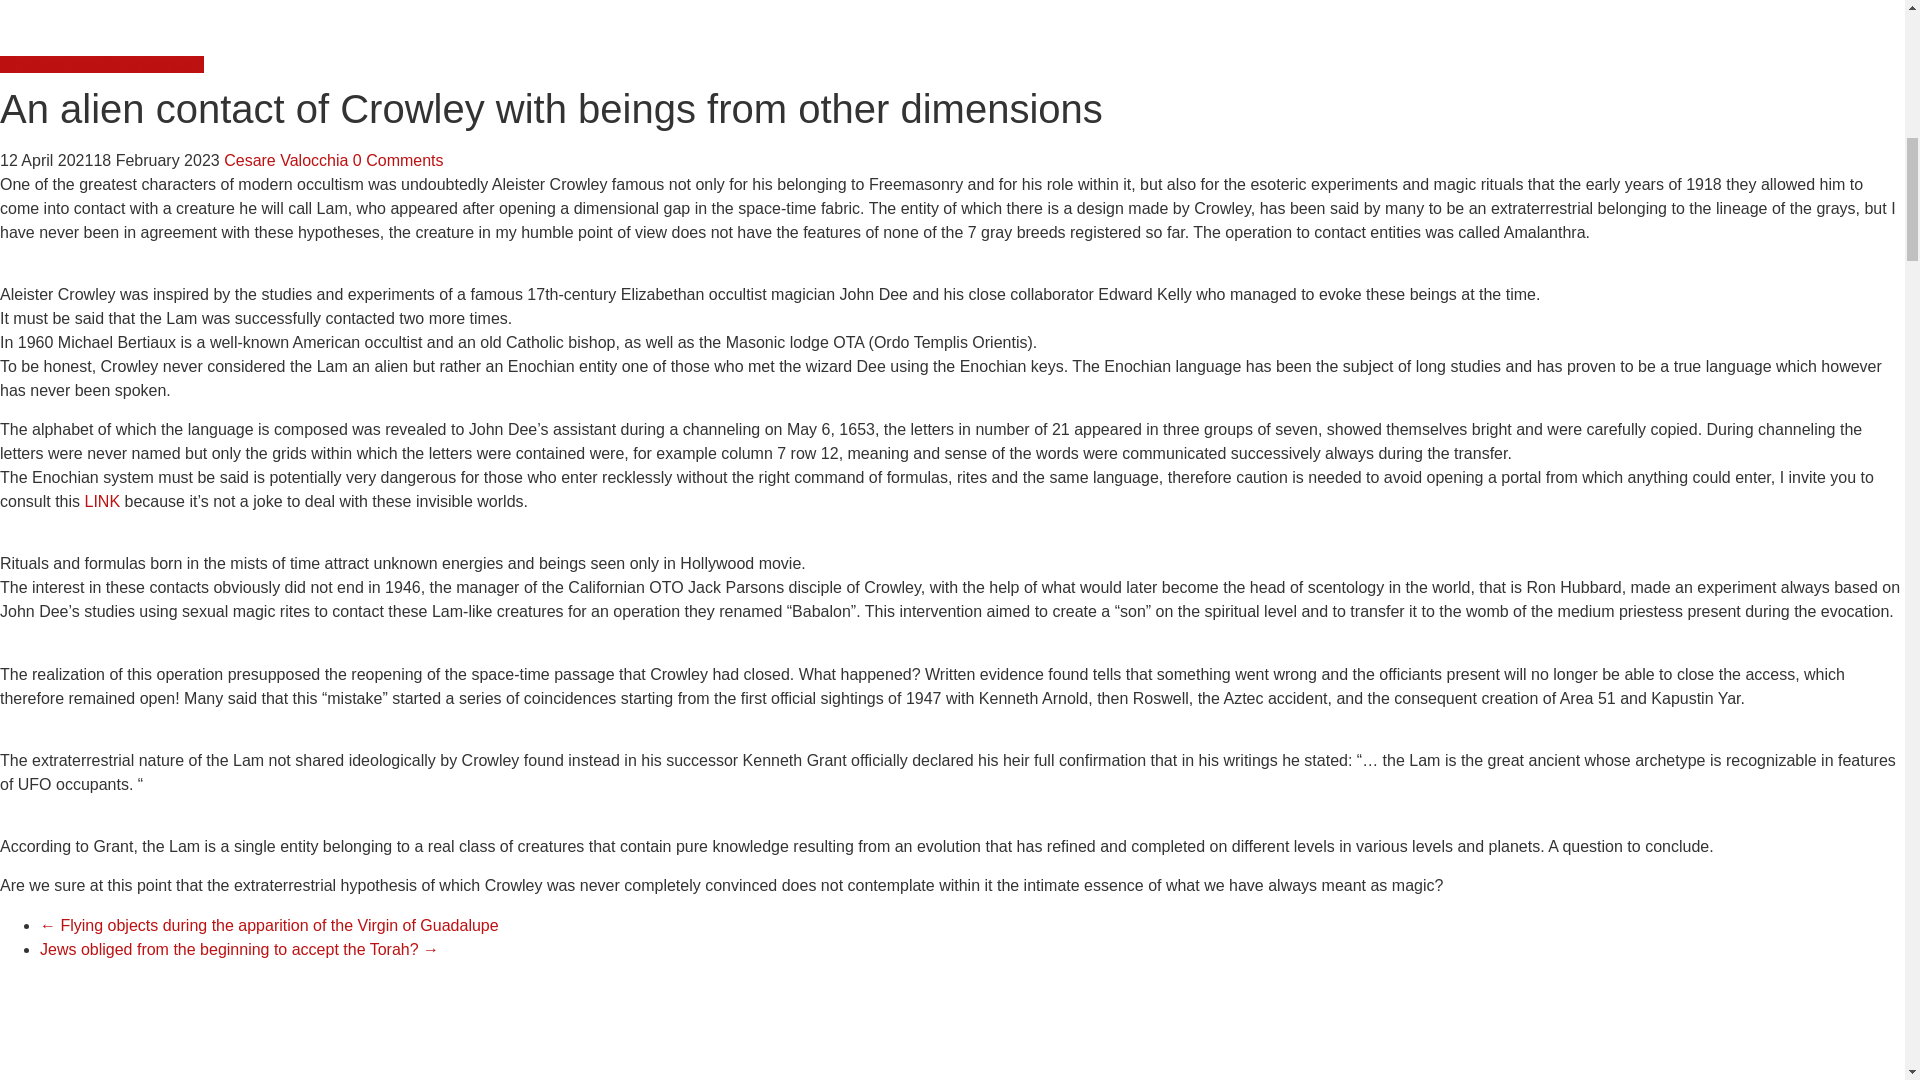 The image size is (1920, 1080). What do you see at coordinates (102, 64) in the screenshot?
I see `Inhabited parallel universes?` at bounding box center [102, 64].